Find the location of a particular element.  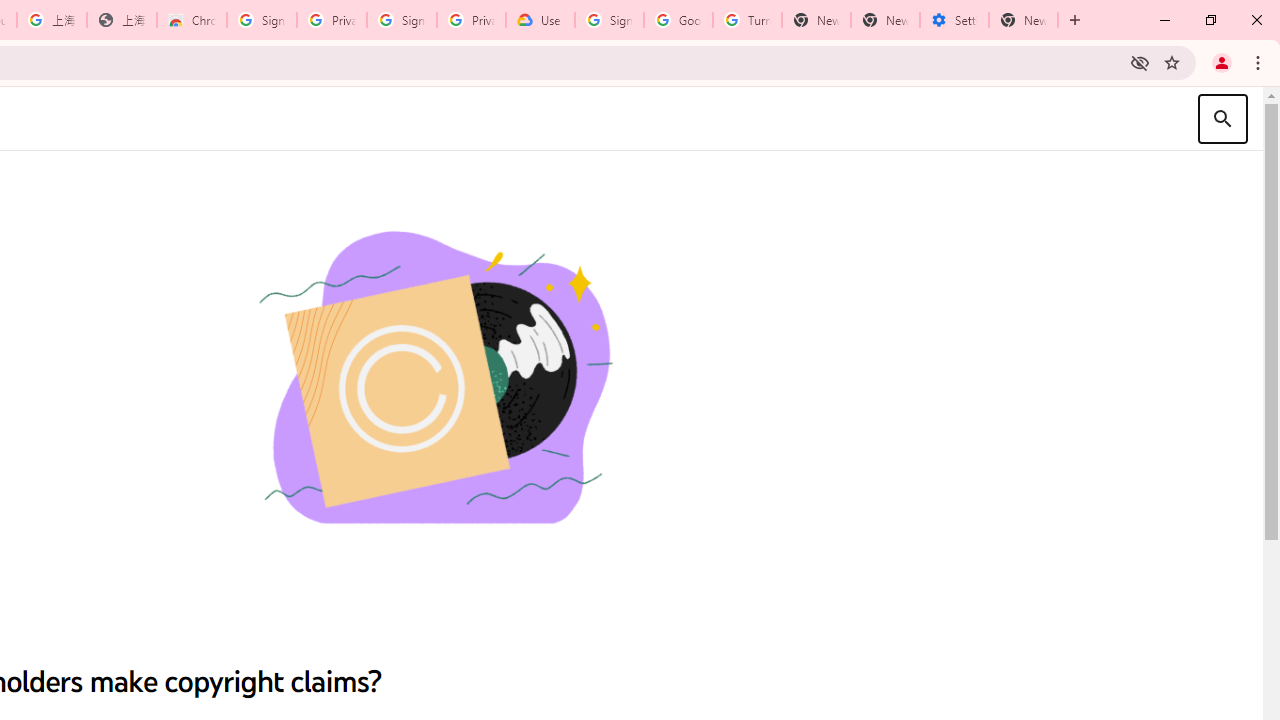

Copyright is located at coordinates (434, 380).